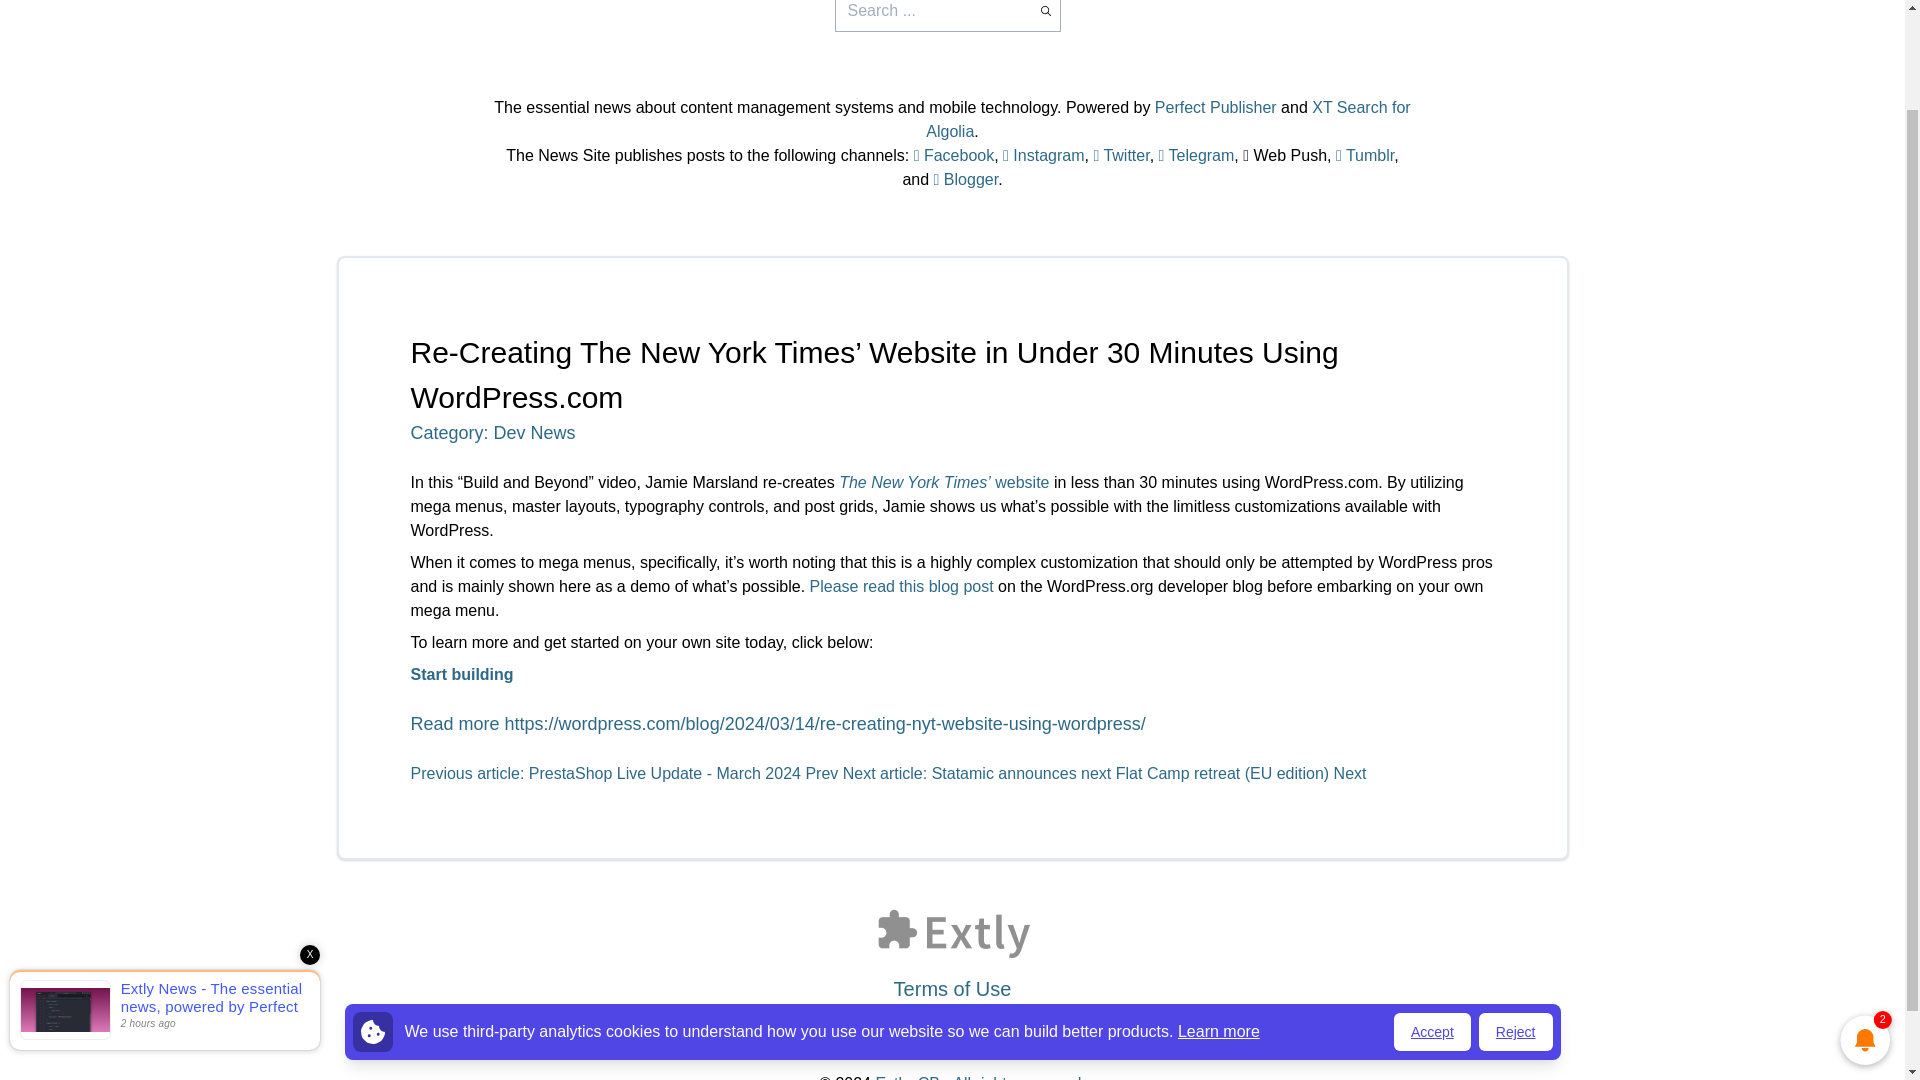 Image resolution: width=1920 pixels, height=1080 pixels. What do you see at coordinates (1196, 155) in the screenshot?
I see `Telegram` at bounding box center [1196, 155].